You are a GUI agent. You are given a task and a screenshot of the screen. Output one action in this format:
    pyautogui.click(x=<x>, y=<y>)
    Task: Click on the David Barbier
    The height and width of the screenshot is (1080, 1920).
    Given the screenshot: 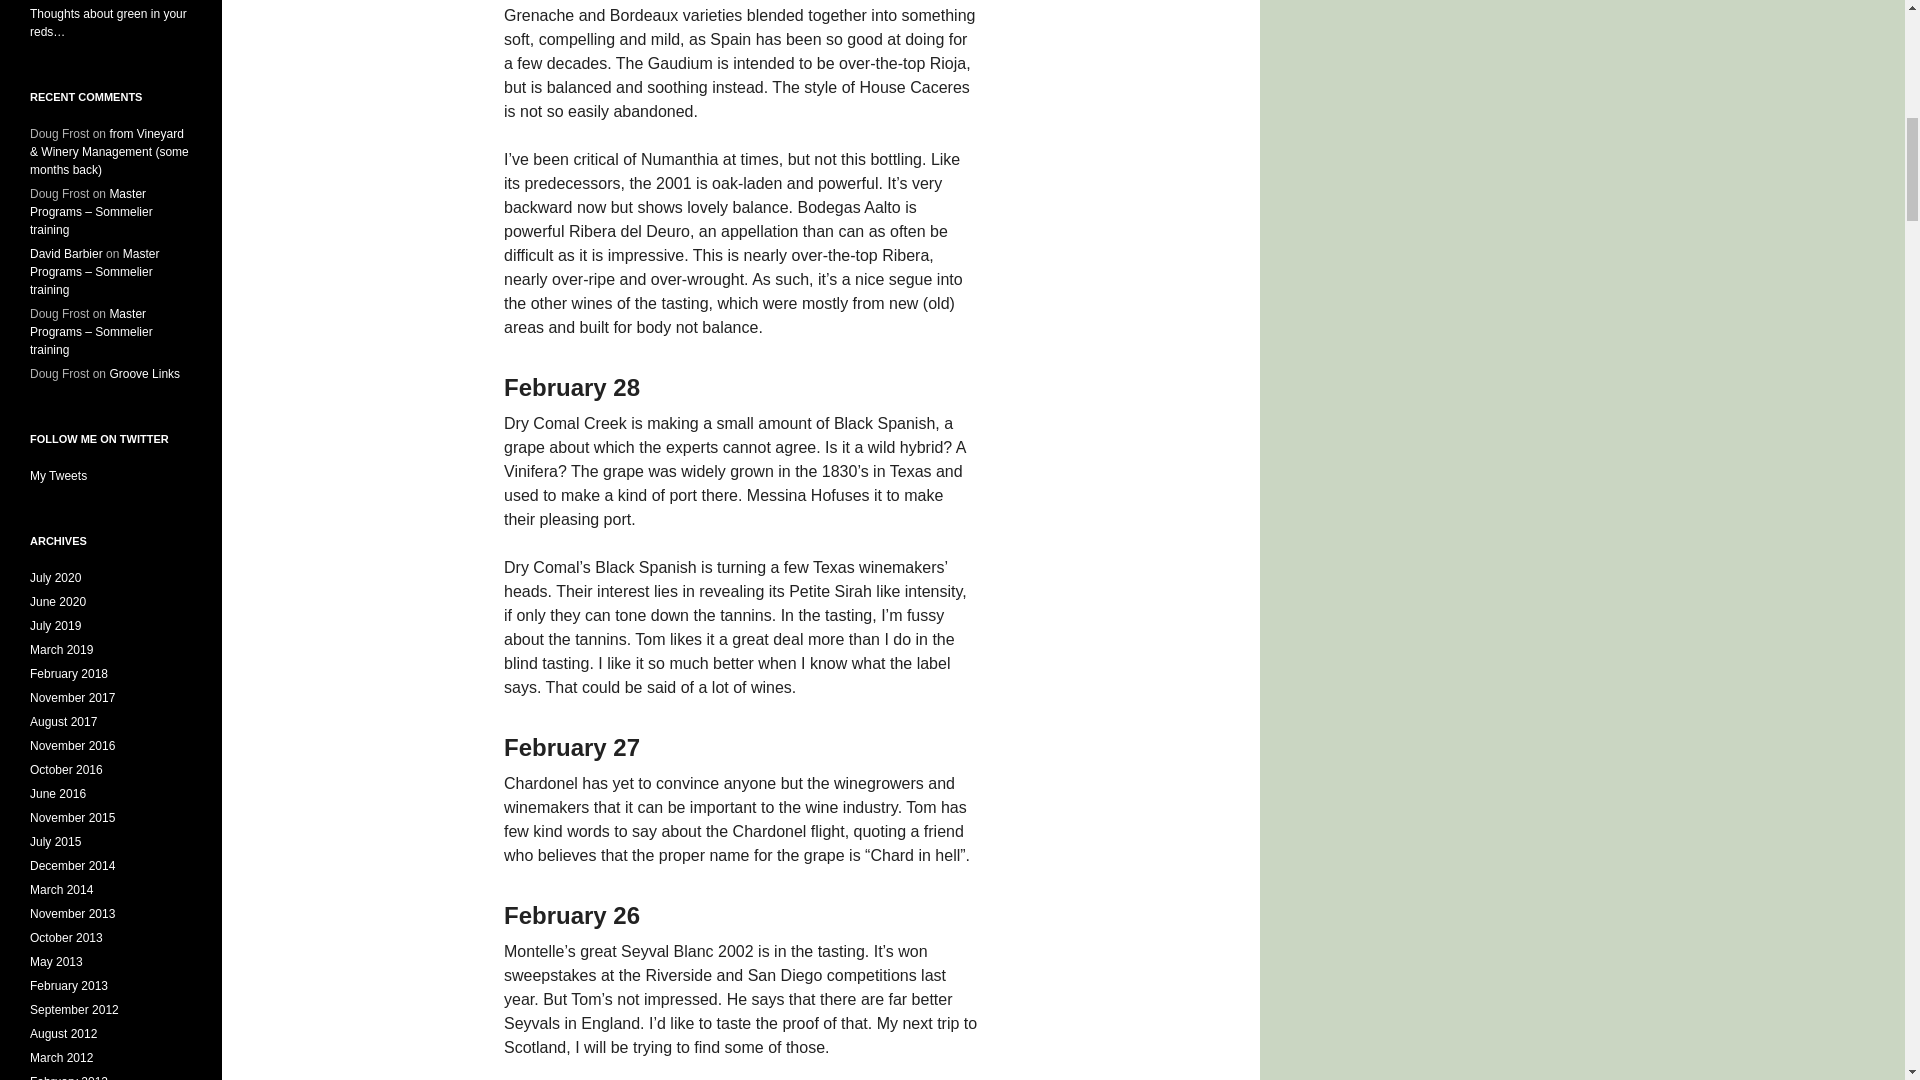 What is the action you would take?
    pyautogui.click(x=66, y=254)
    